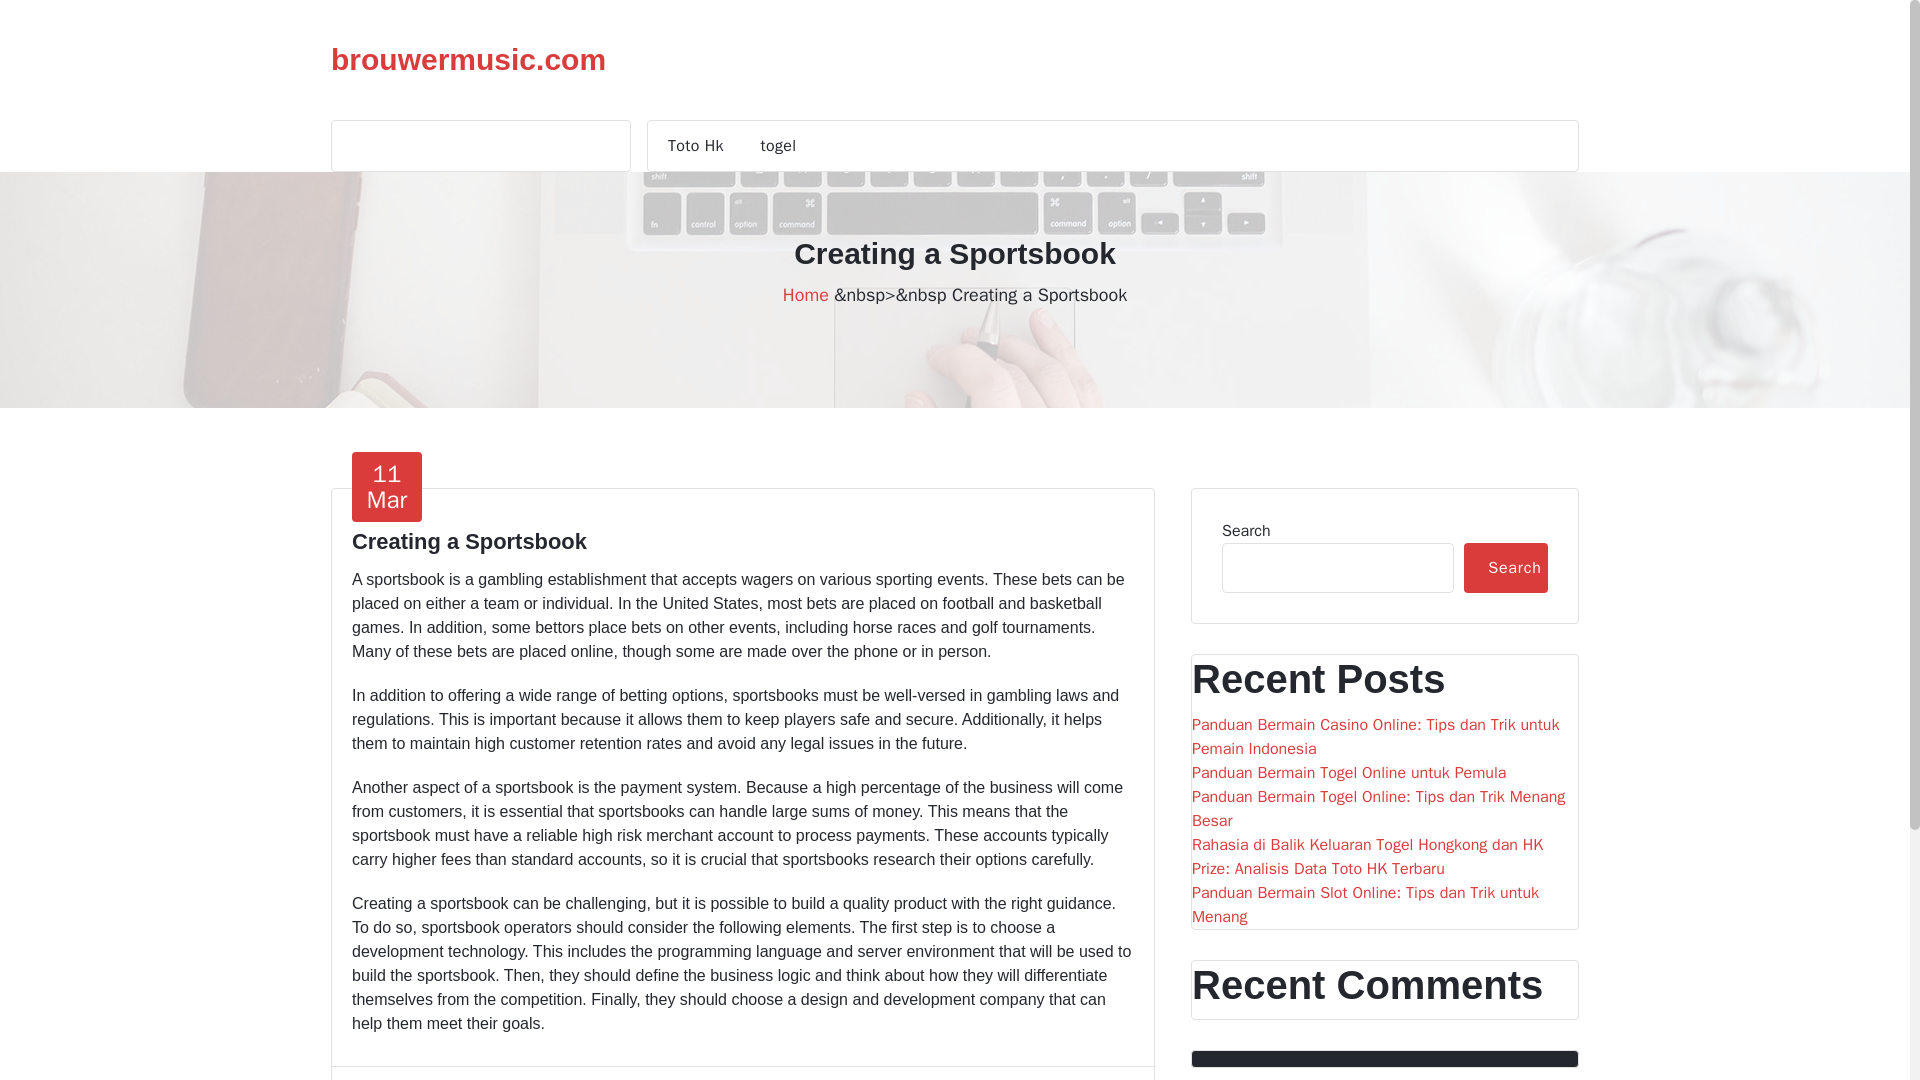  What do you see at coordinates (779, 145) in the screenshot?
I see `brouwermusic.com` at bounding box center [779, 145].